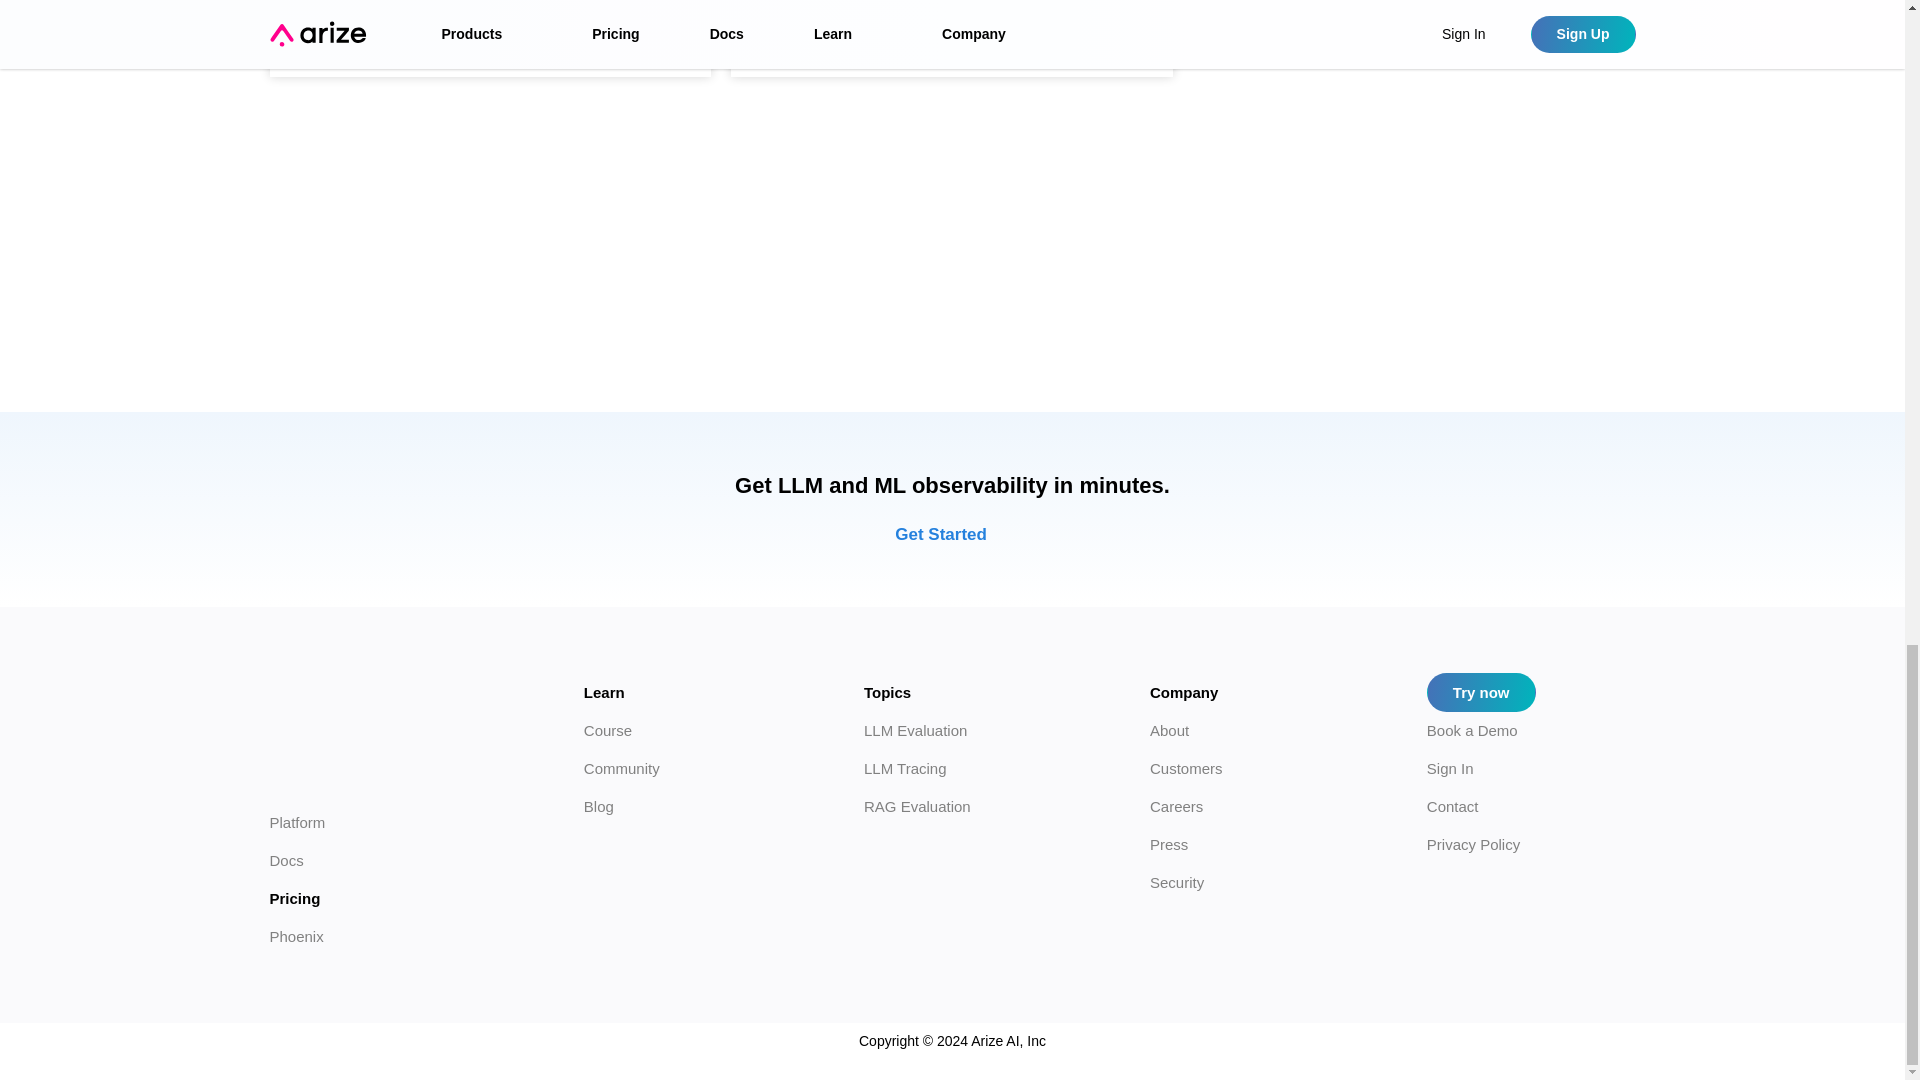 This screenshot has height=1080, width=1920. Describe the element at coordinates (298, 822) in the screenshot. I see `Platform` at that location.